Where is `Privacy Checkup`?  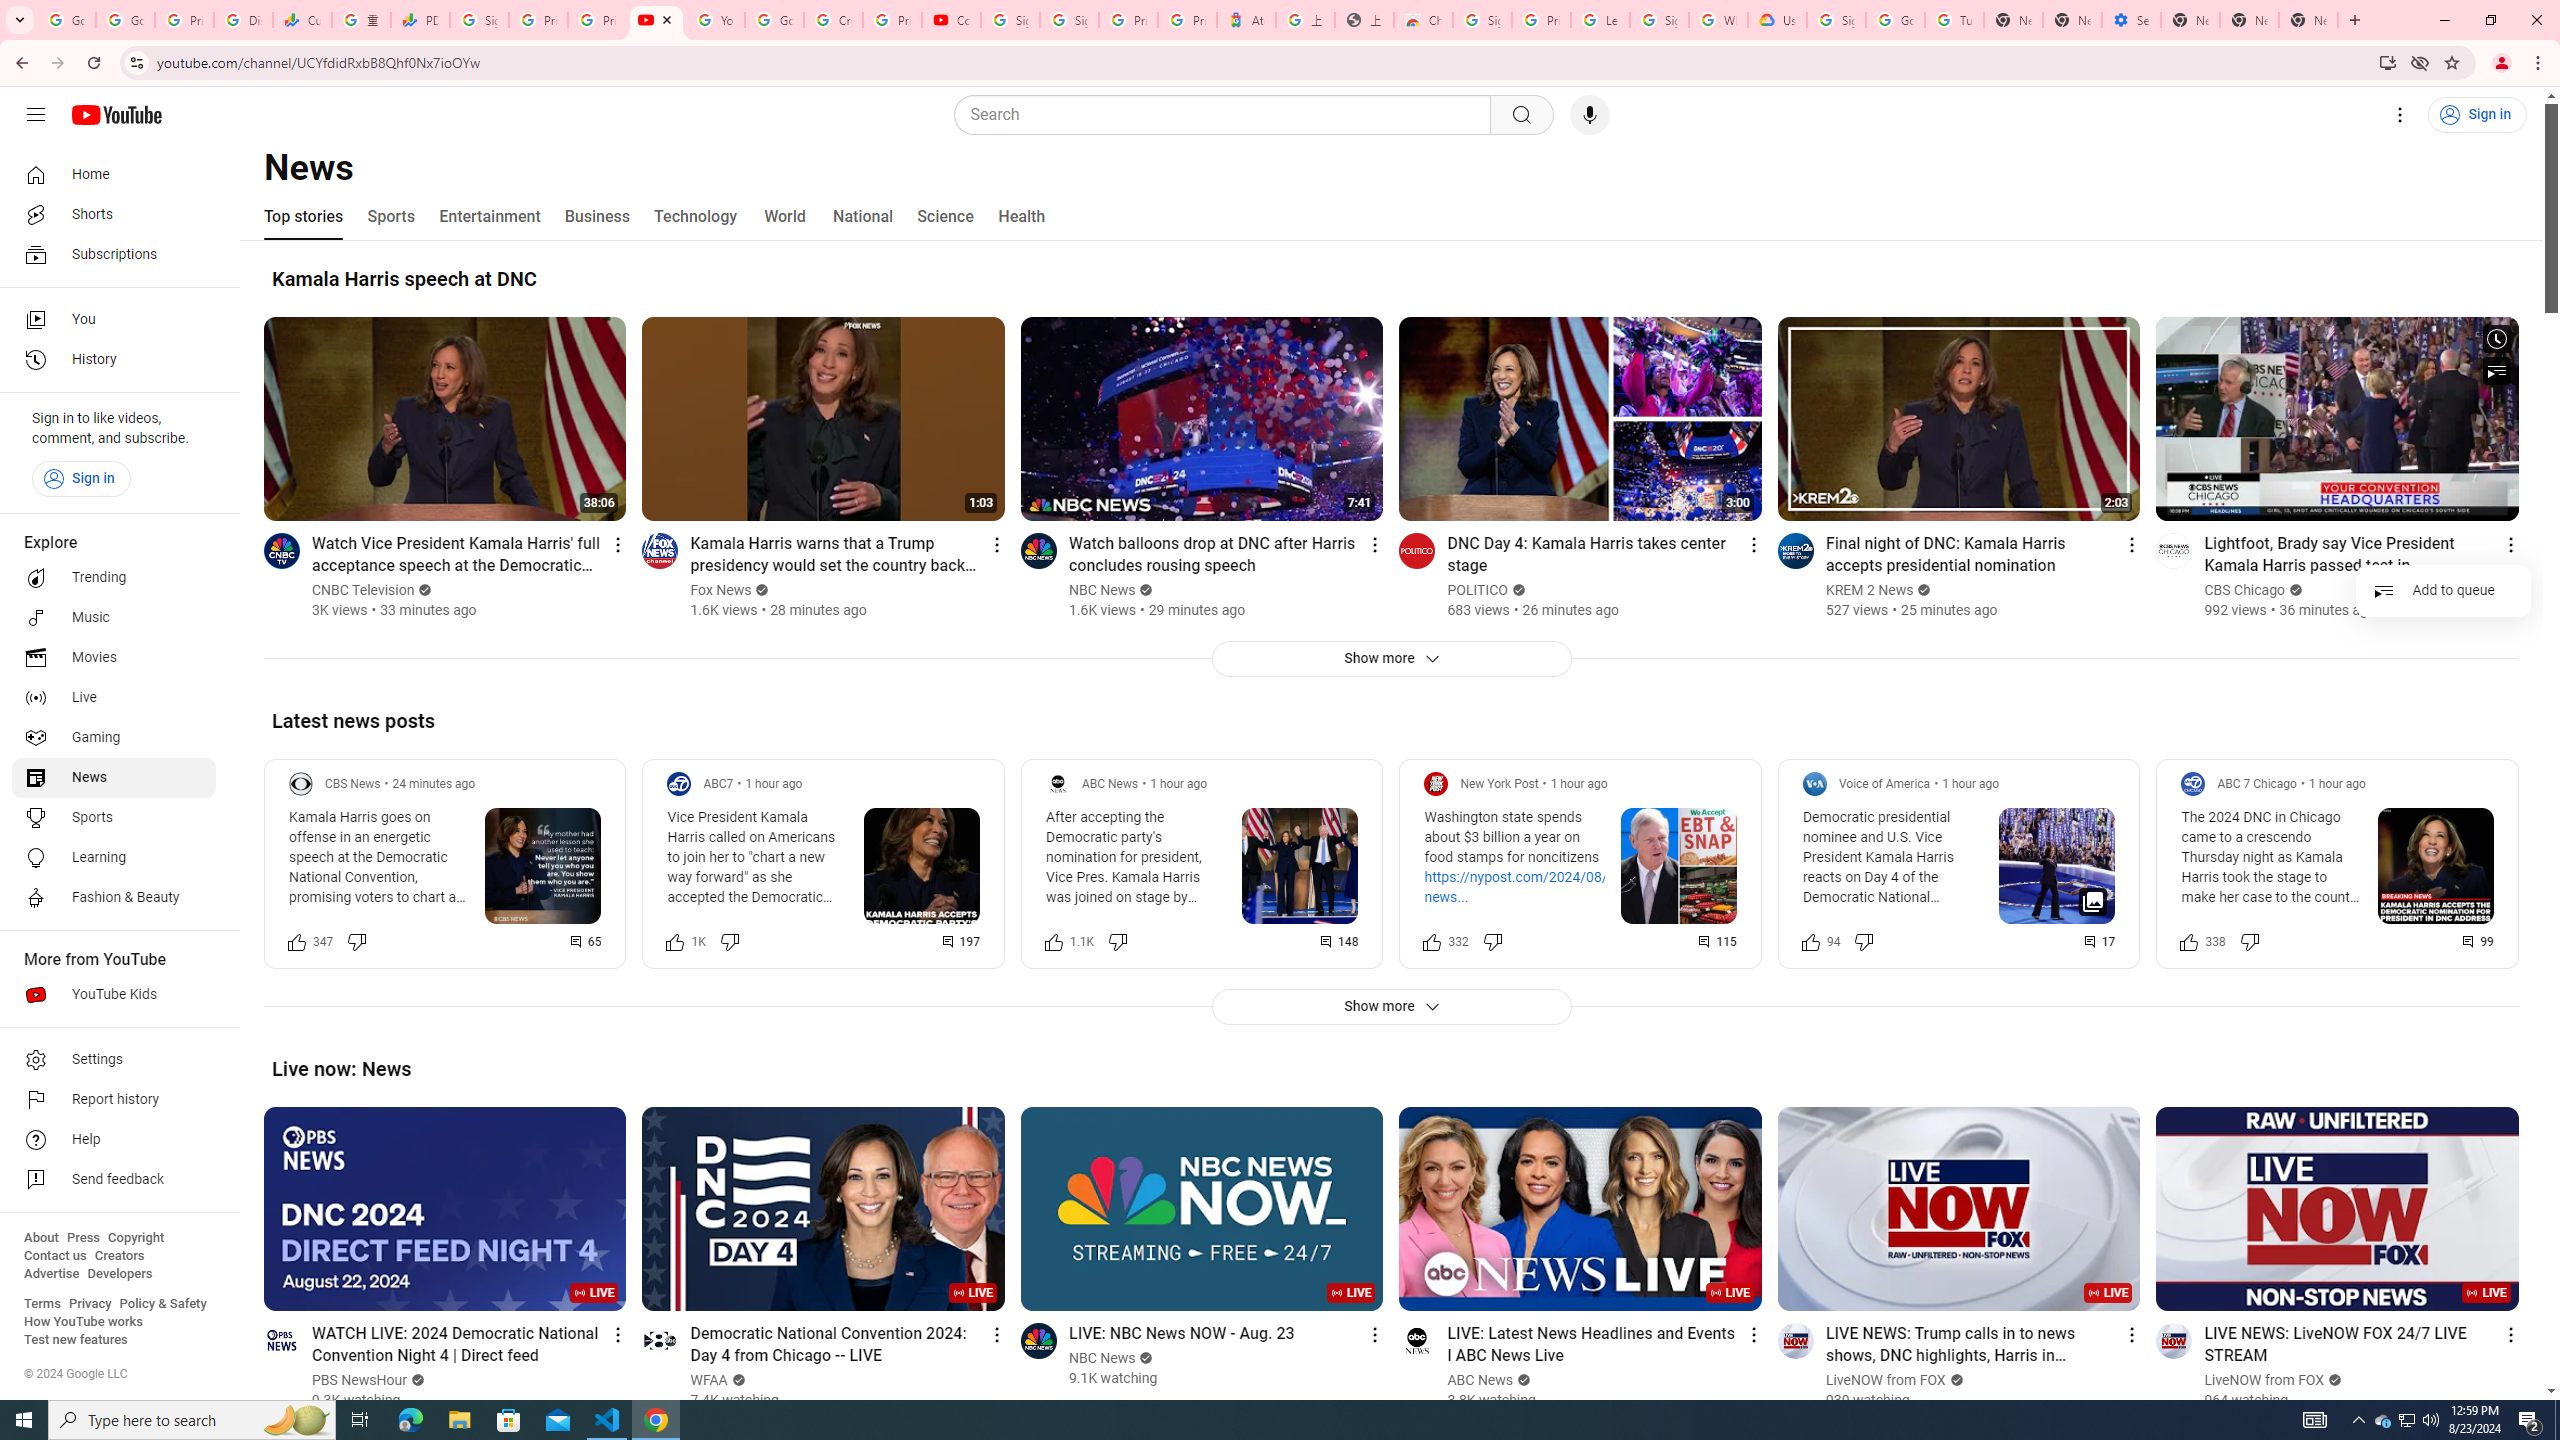
Privacy Checkup is located at coordinates (596, 20).